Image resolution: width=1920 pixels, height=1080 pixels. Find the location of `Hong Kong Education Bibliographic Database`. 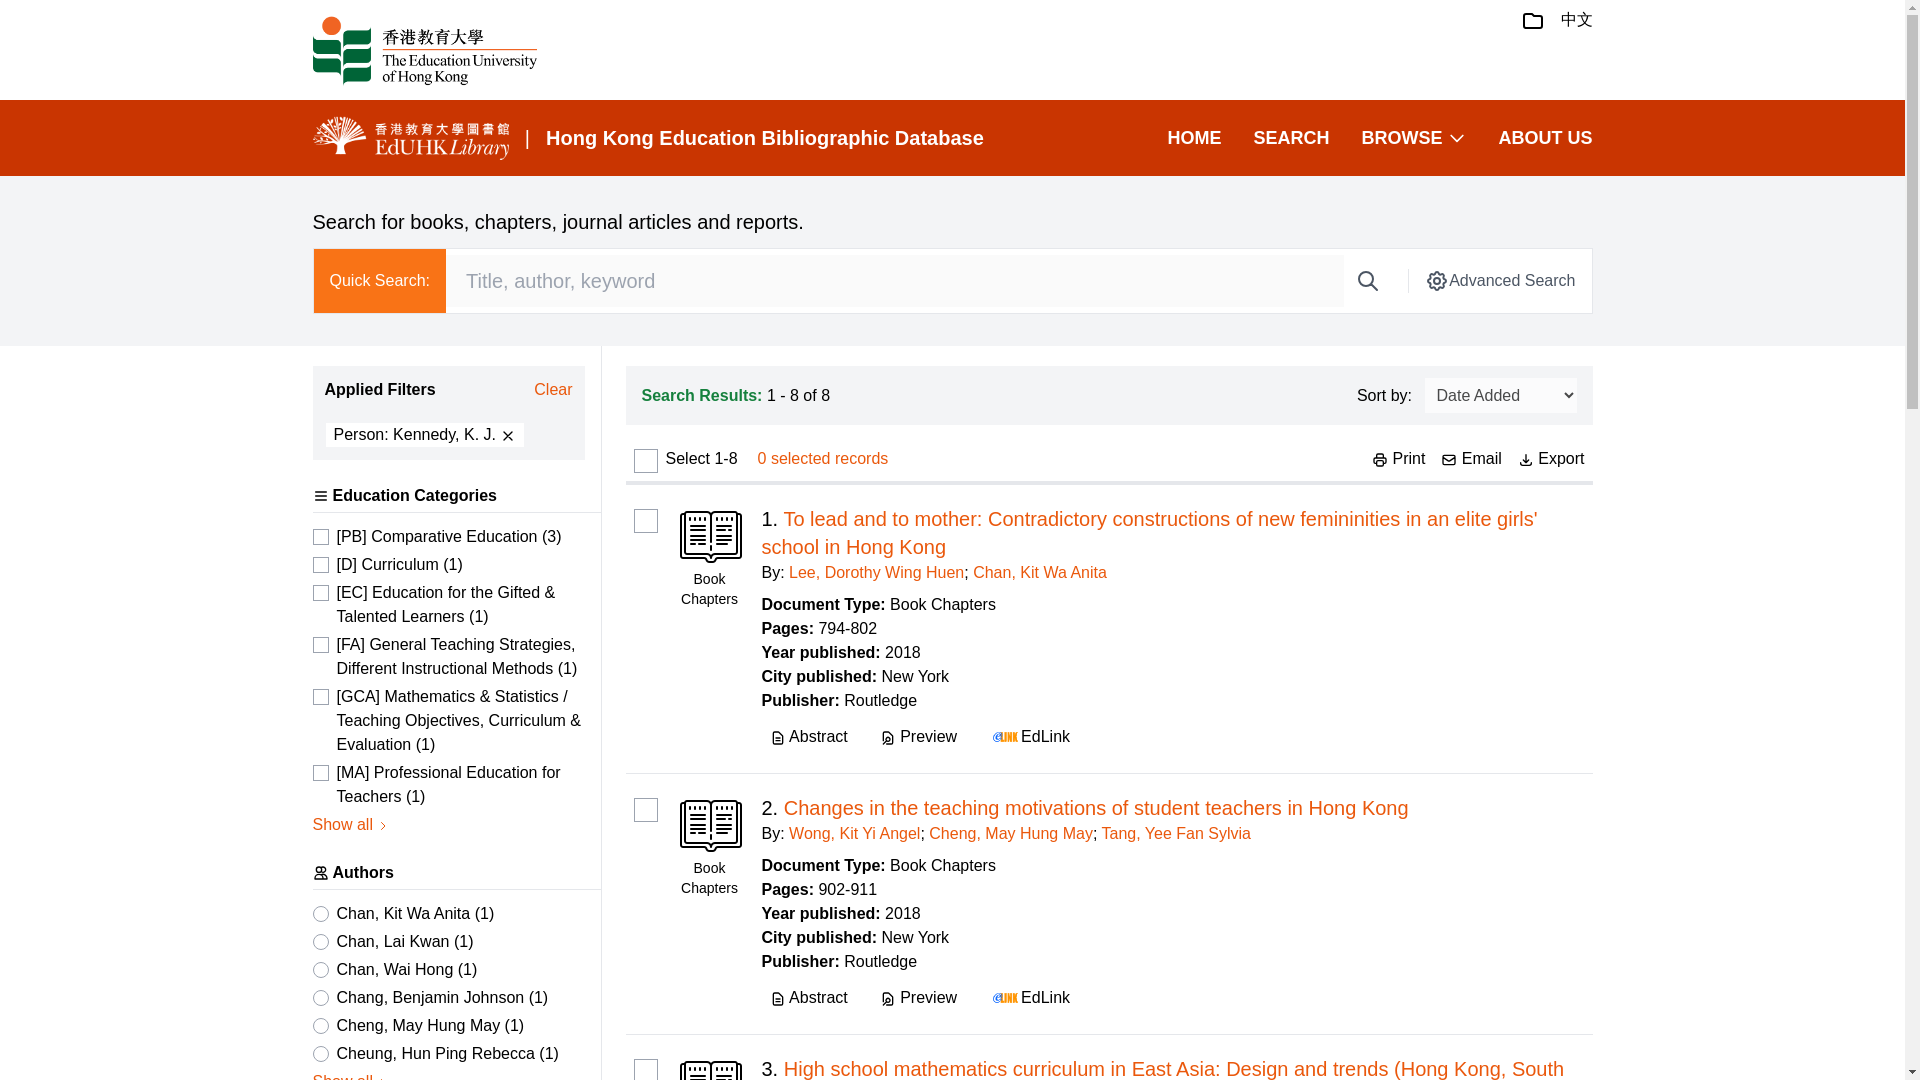

Hong Kong Education Bibliographic Database is located at coordinates (764, 138).